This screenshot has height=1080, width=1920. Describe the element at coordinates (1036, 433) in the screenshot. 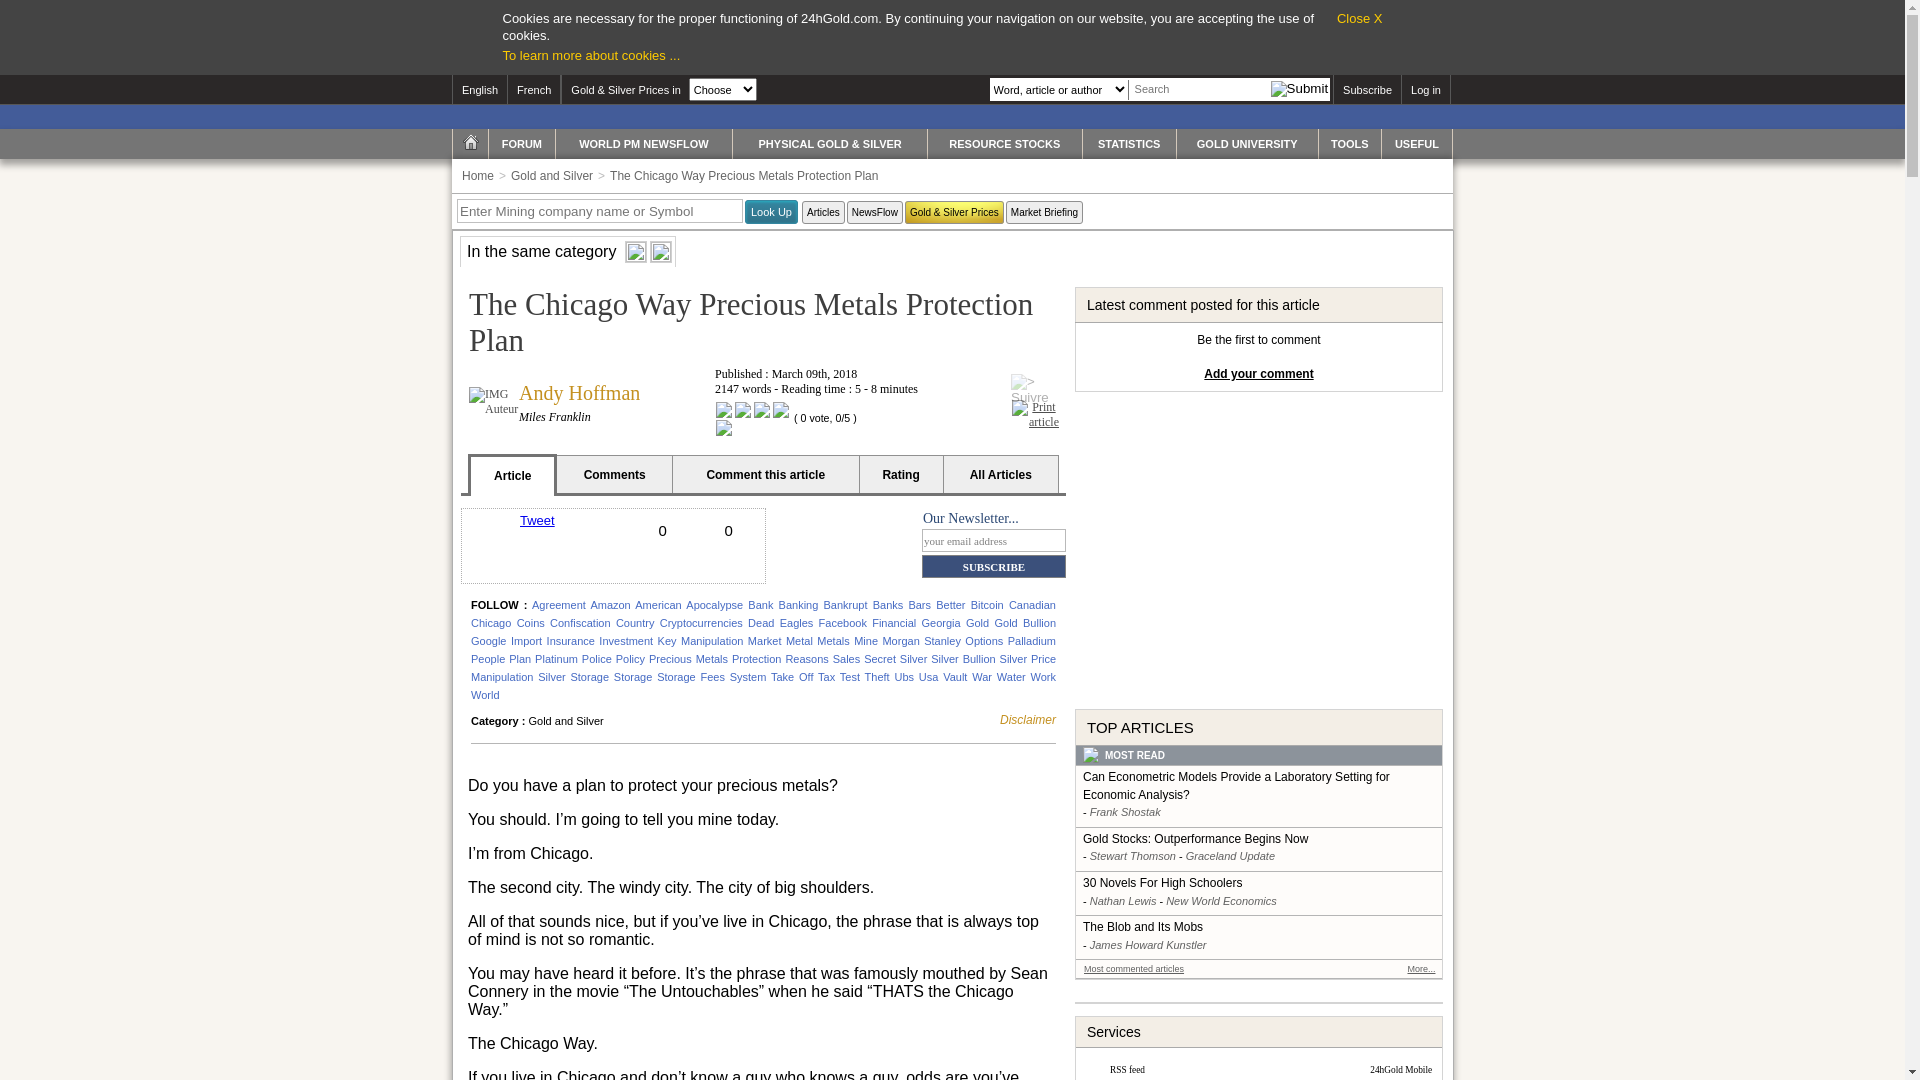

I see `Print article` at that location.